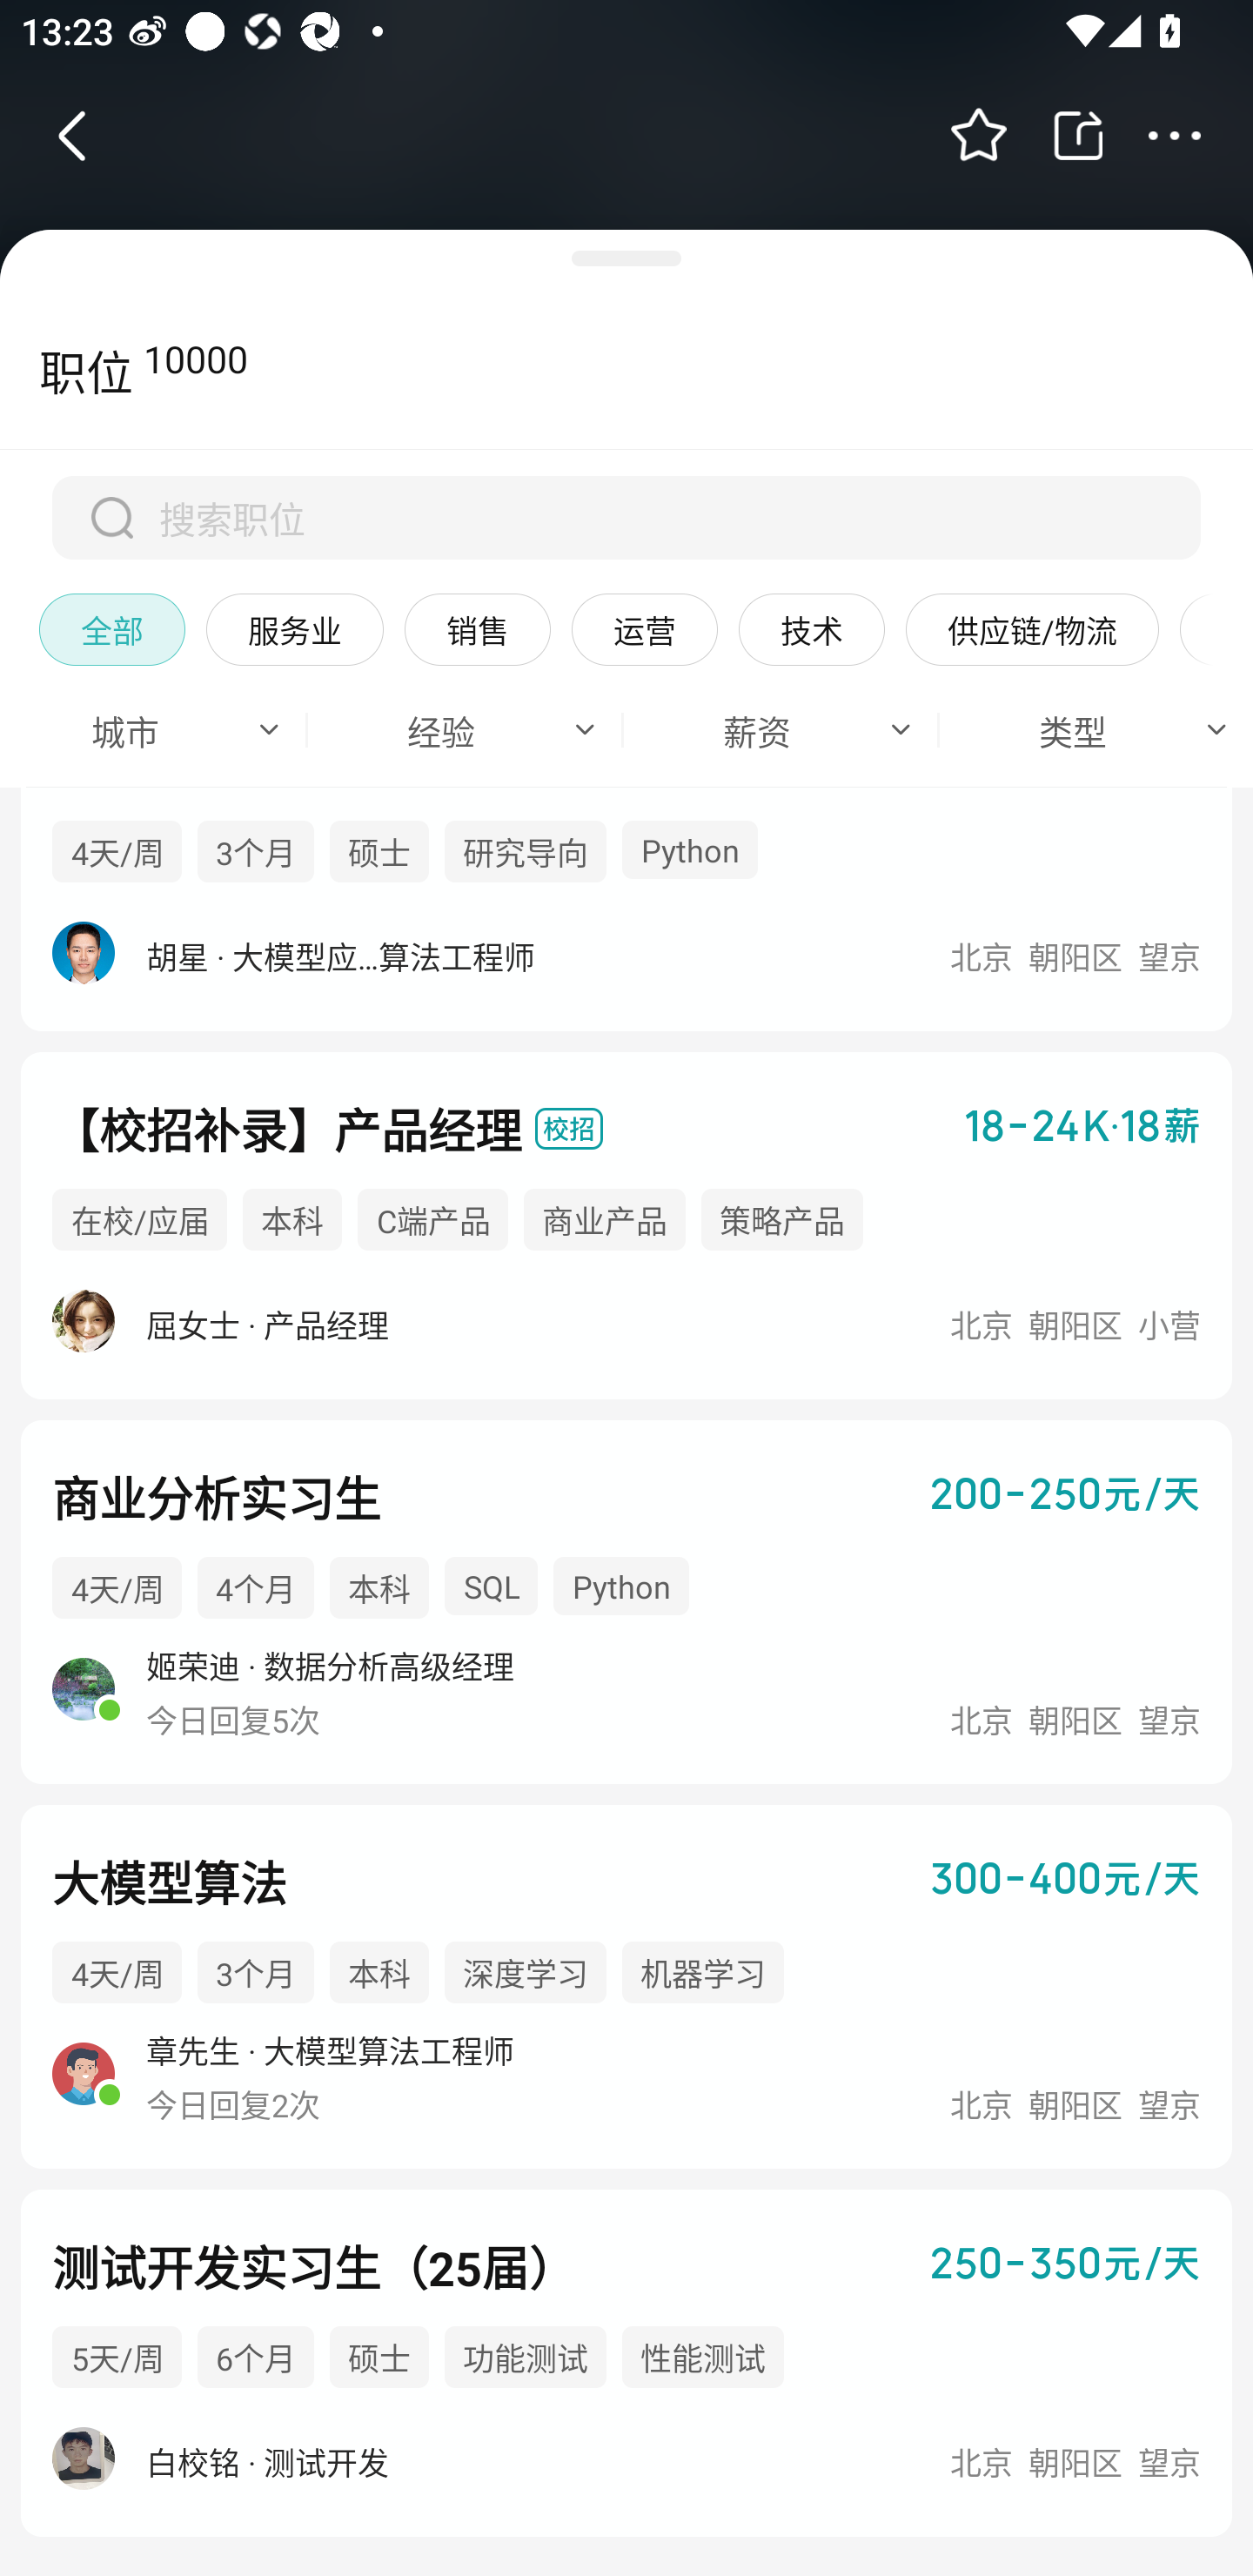 This screenshot has height=2576, width=1253. What do you see at coordinates (626, 517) in the screenshot?
I see `搜索职位` at bounding box center [626, 517].